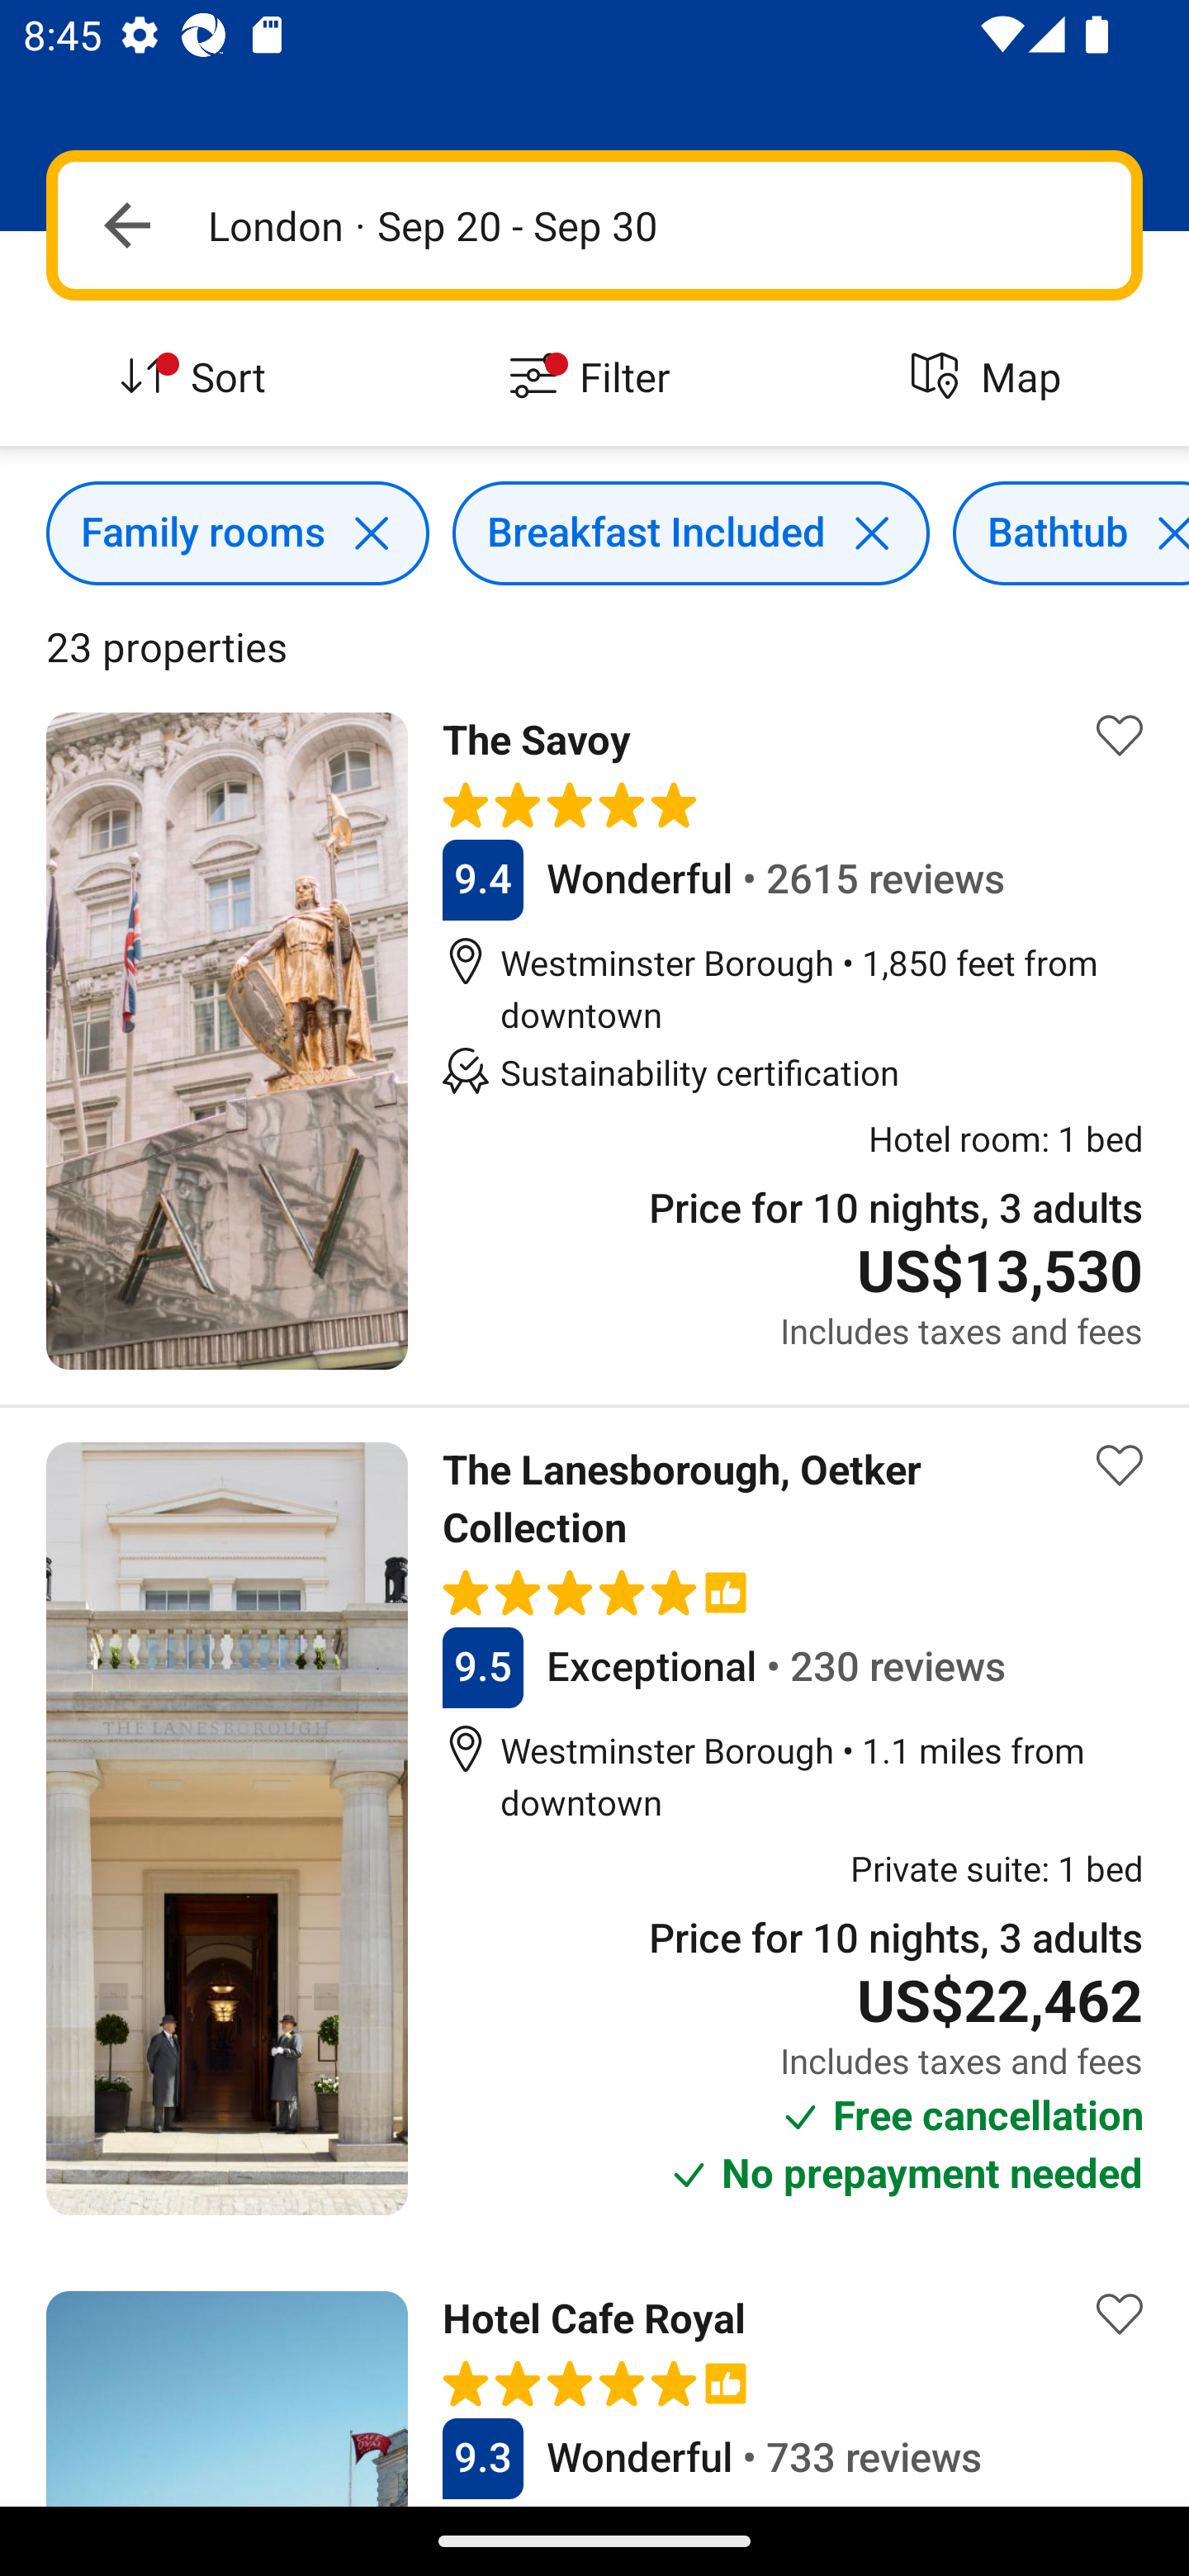 Image resolution: width=1189 pixels, height=2576 pixels. I want to click on Filter, so click(594, 378).